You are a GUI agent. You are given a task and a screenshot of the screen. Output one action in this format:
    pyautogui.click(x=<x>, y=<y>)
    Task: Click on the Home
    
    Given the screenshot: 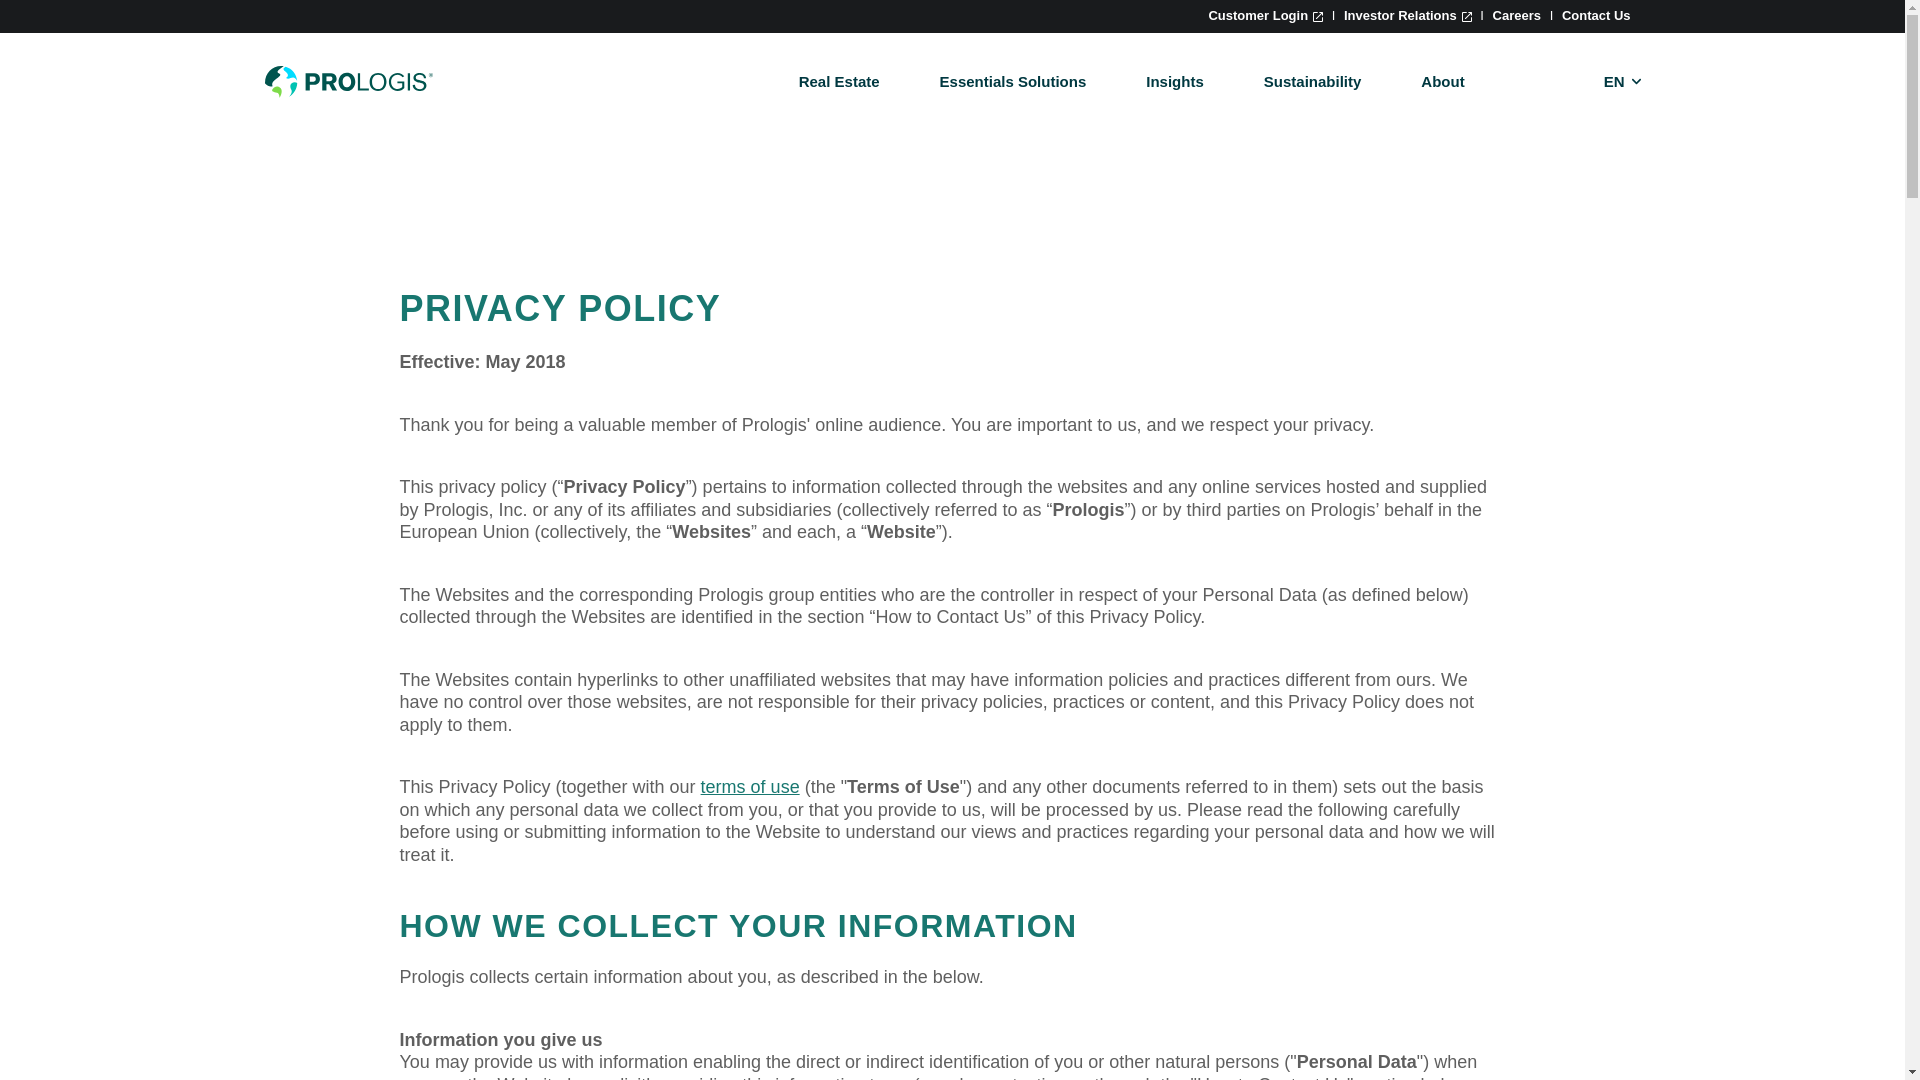 What is the action you would take?
    pyautogui.click(x=348, y=82)
    